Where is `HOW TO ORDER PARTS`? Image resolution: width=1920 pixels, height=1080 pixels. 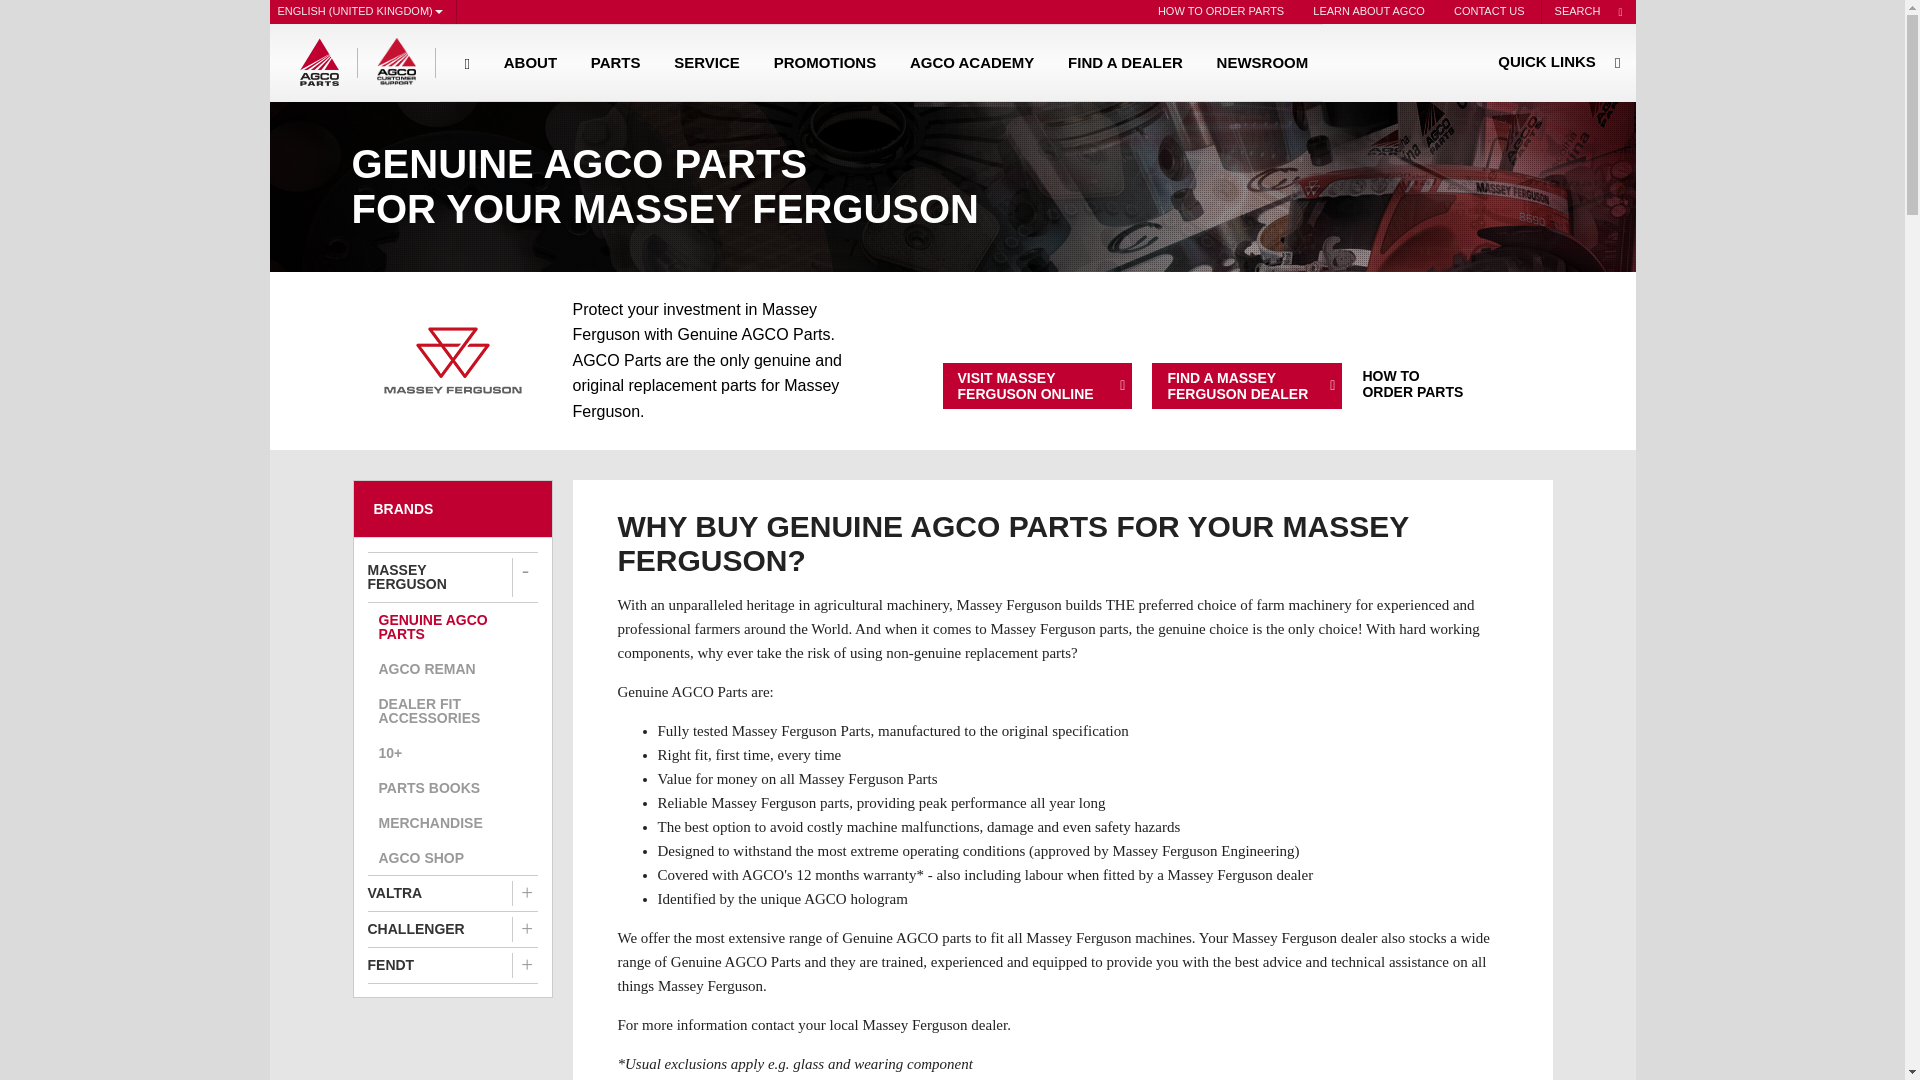 HOW TO ORDER PARTS is located at coordinates (1221, 12).